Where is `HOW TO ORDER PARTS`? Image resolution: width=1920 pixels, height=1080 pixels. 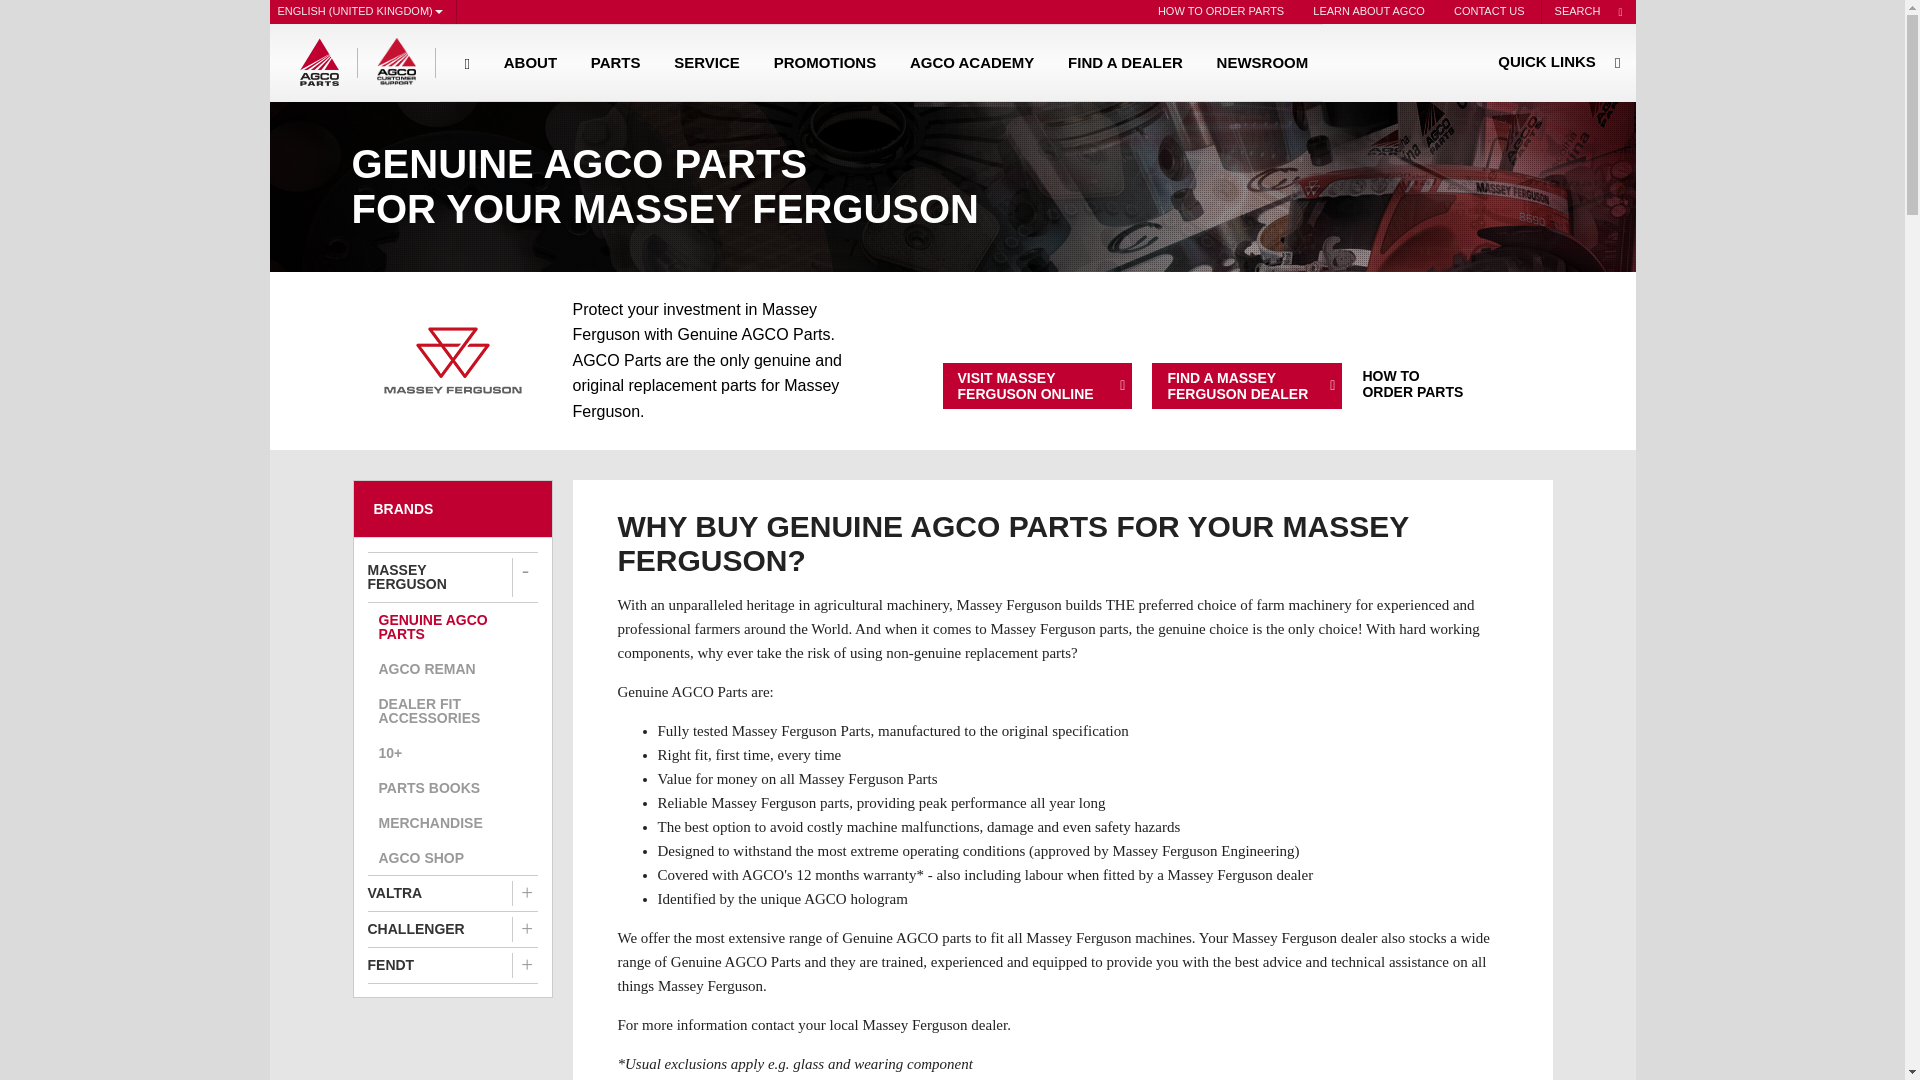 HOW TO ORDER PARTS is located at coordinates (1221, 12).